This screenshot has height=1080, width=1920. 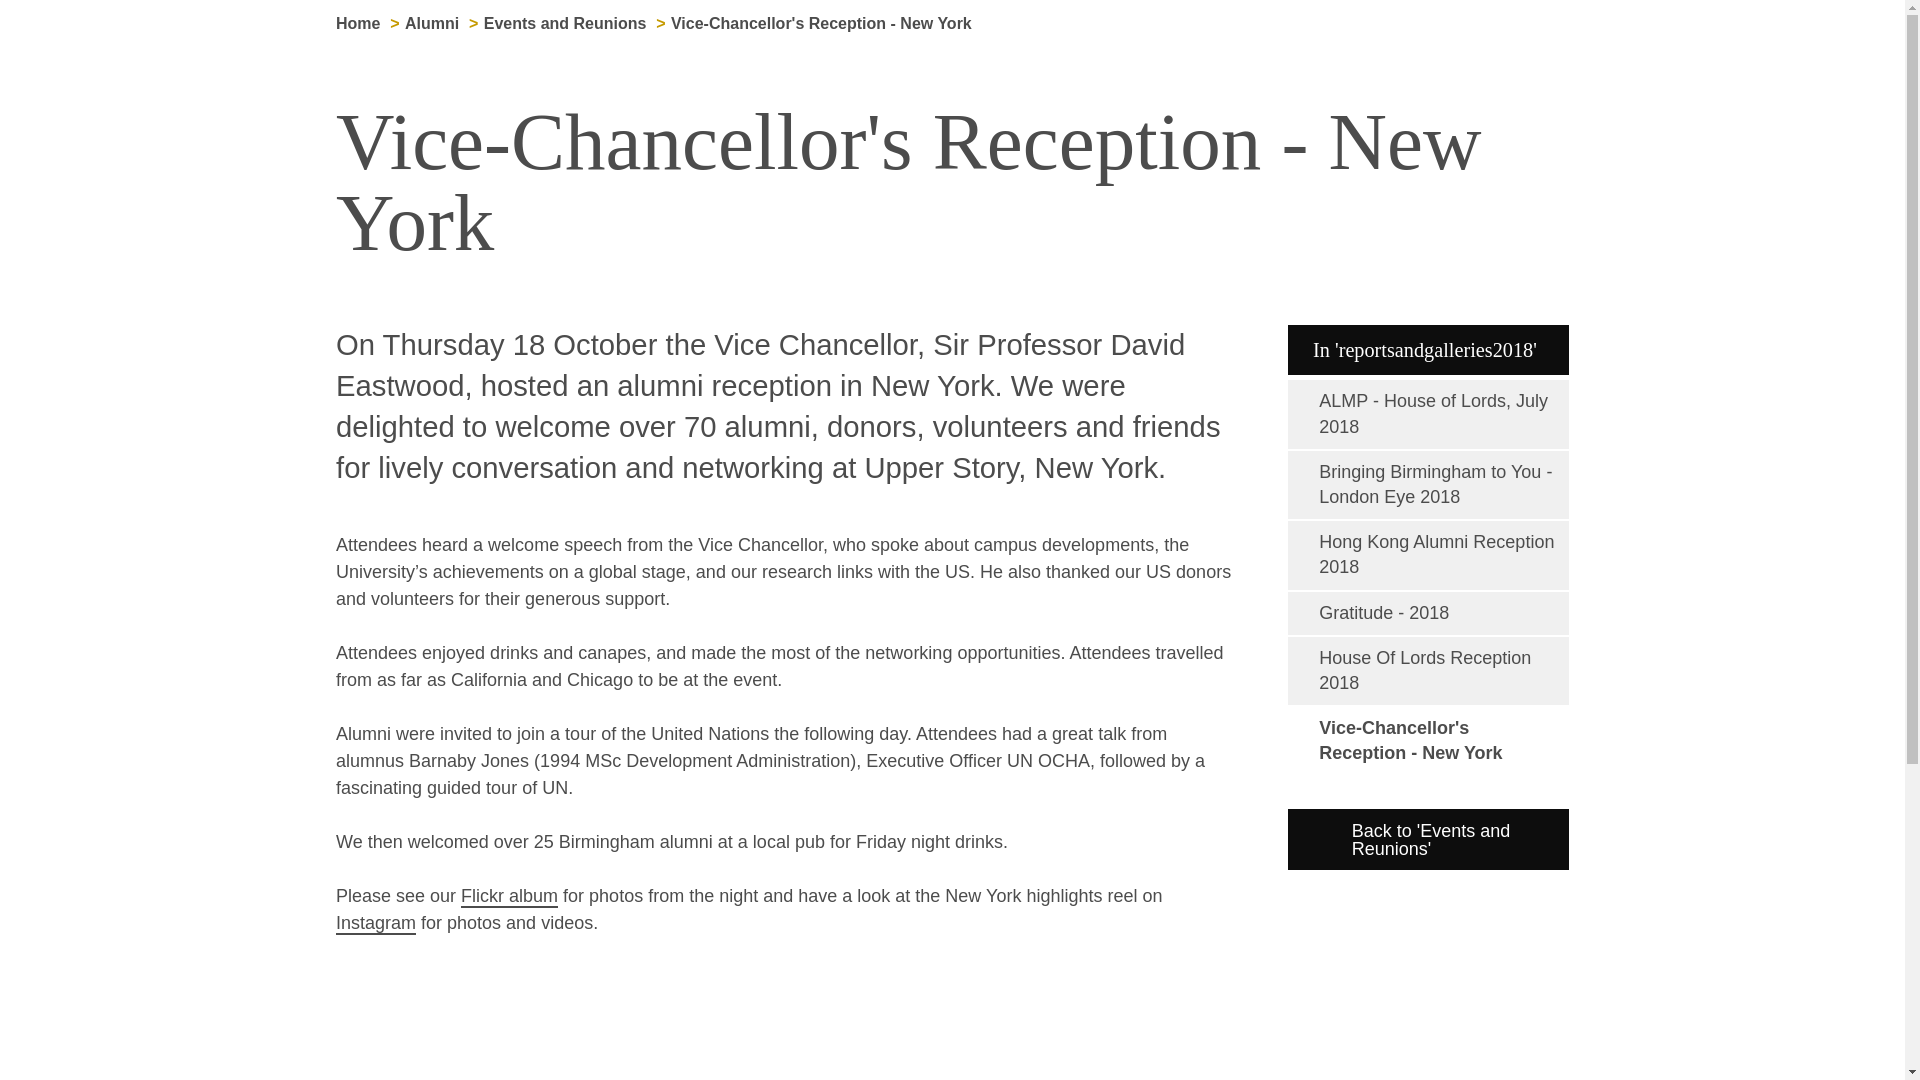 What do you see at coordinates (1428, 485) in the screenshot?
I see `Bringing Birmingham to You - London Eye 2018` at bounding box center [1428, 485].